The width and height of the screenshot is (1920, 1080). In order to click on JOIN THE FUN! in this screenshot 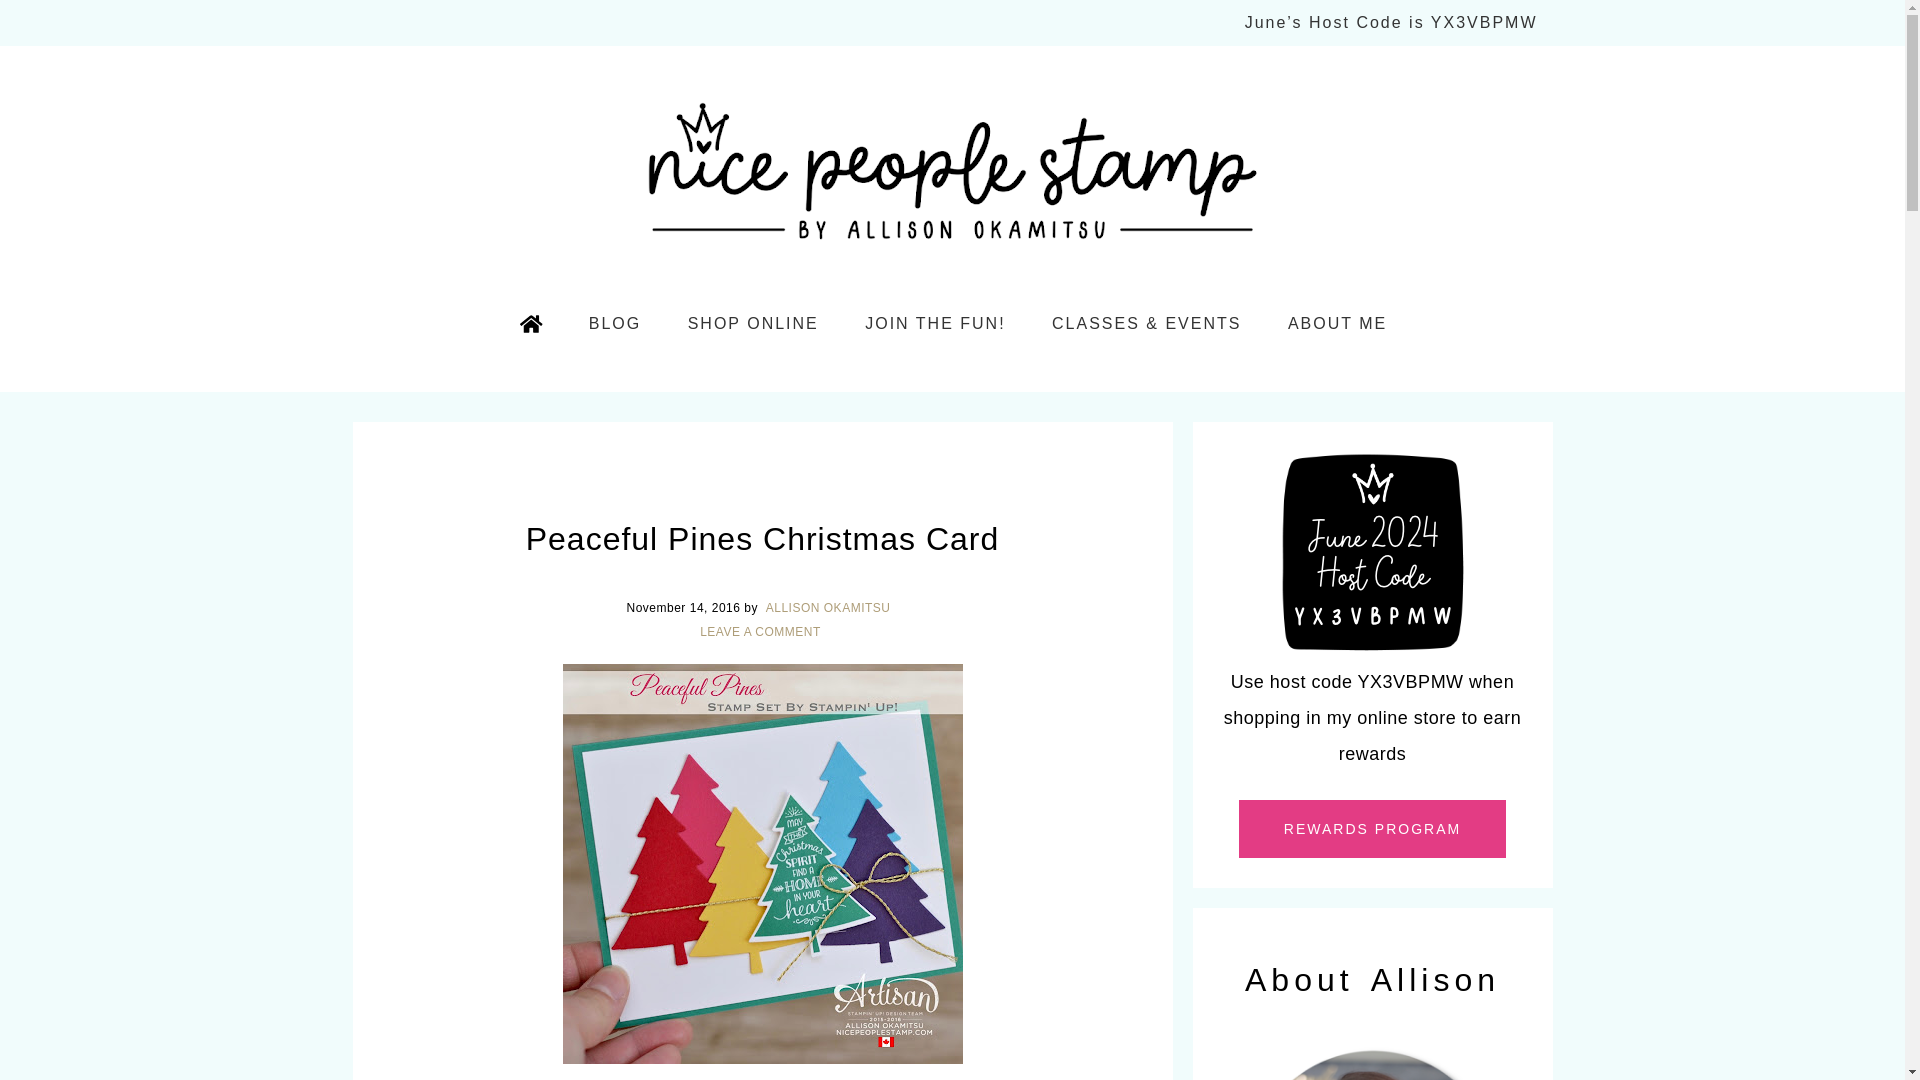, I will do `click(934, 324)`.